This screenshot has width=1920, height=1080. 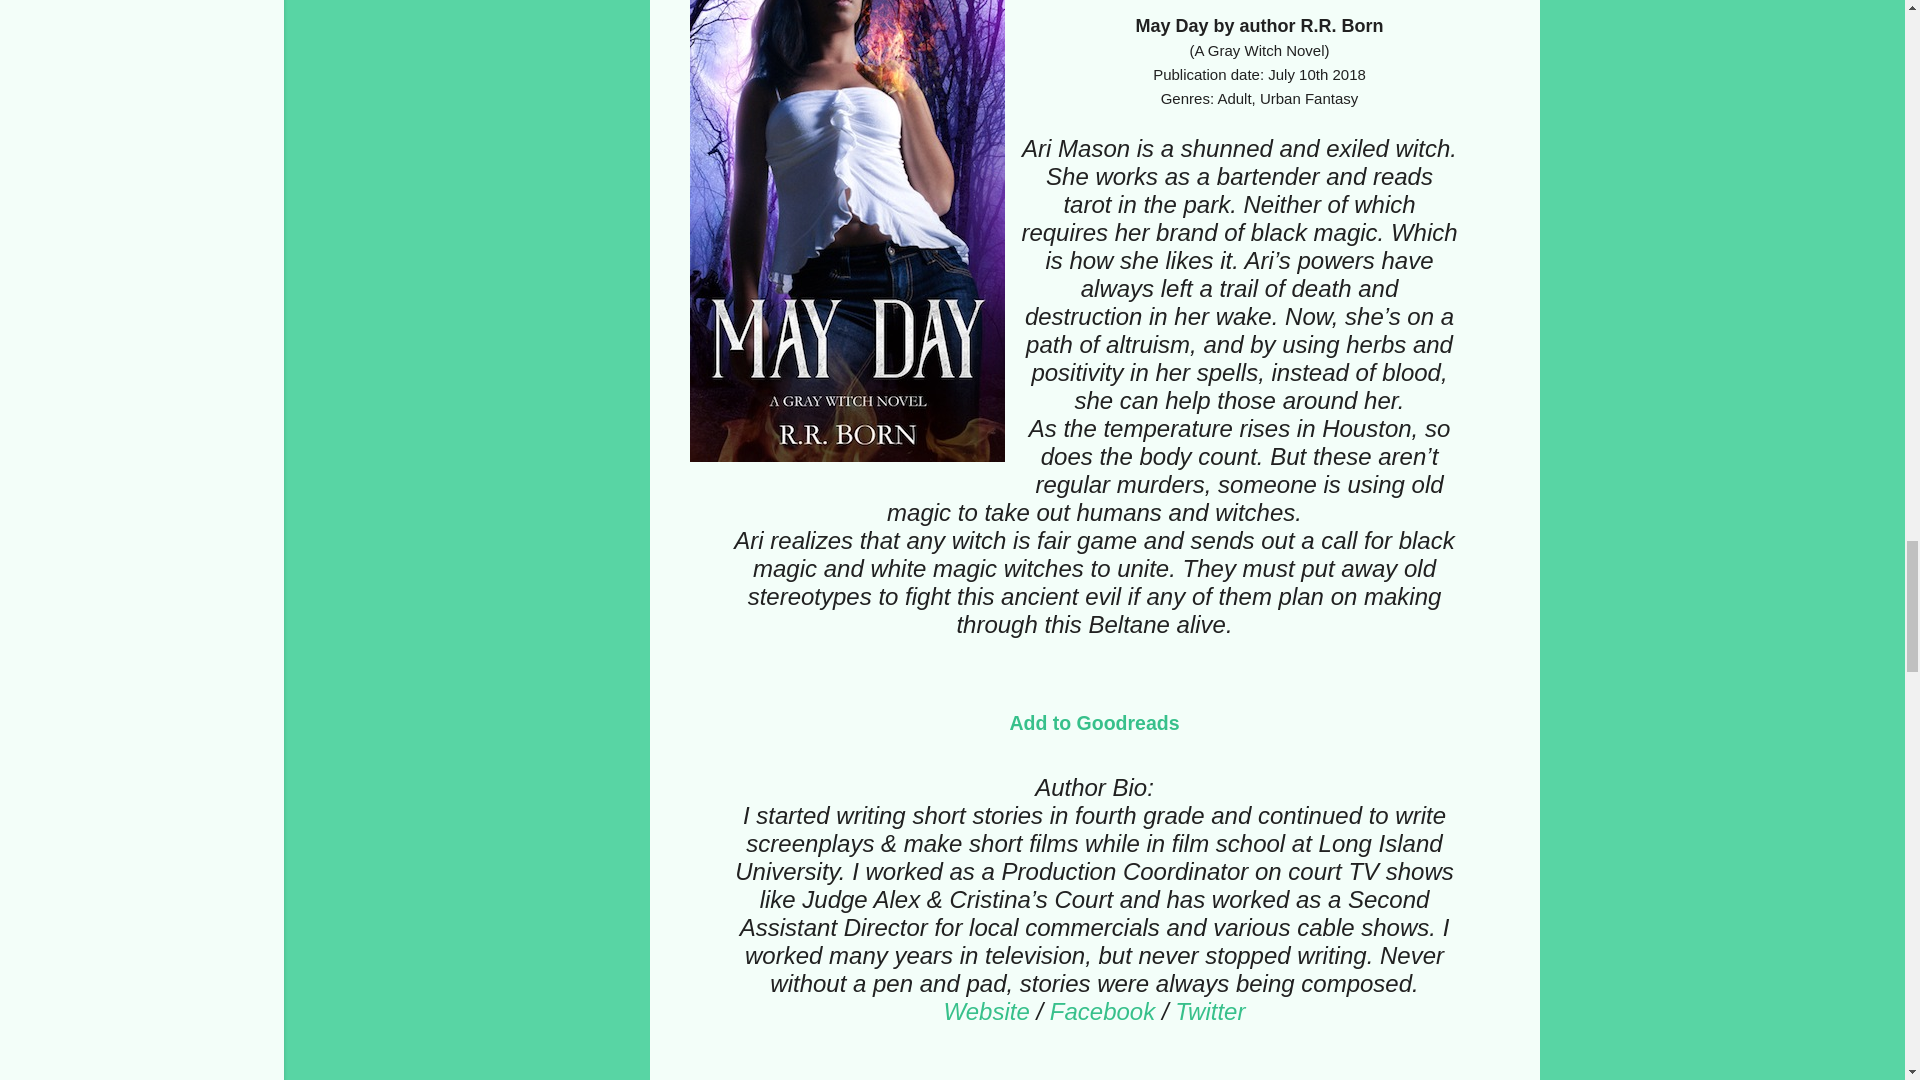 I want to click on Twitter, so click(x=1210, y=1010).